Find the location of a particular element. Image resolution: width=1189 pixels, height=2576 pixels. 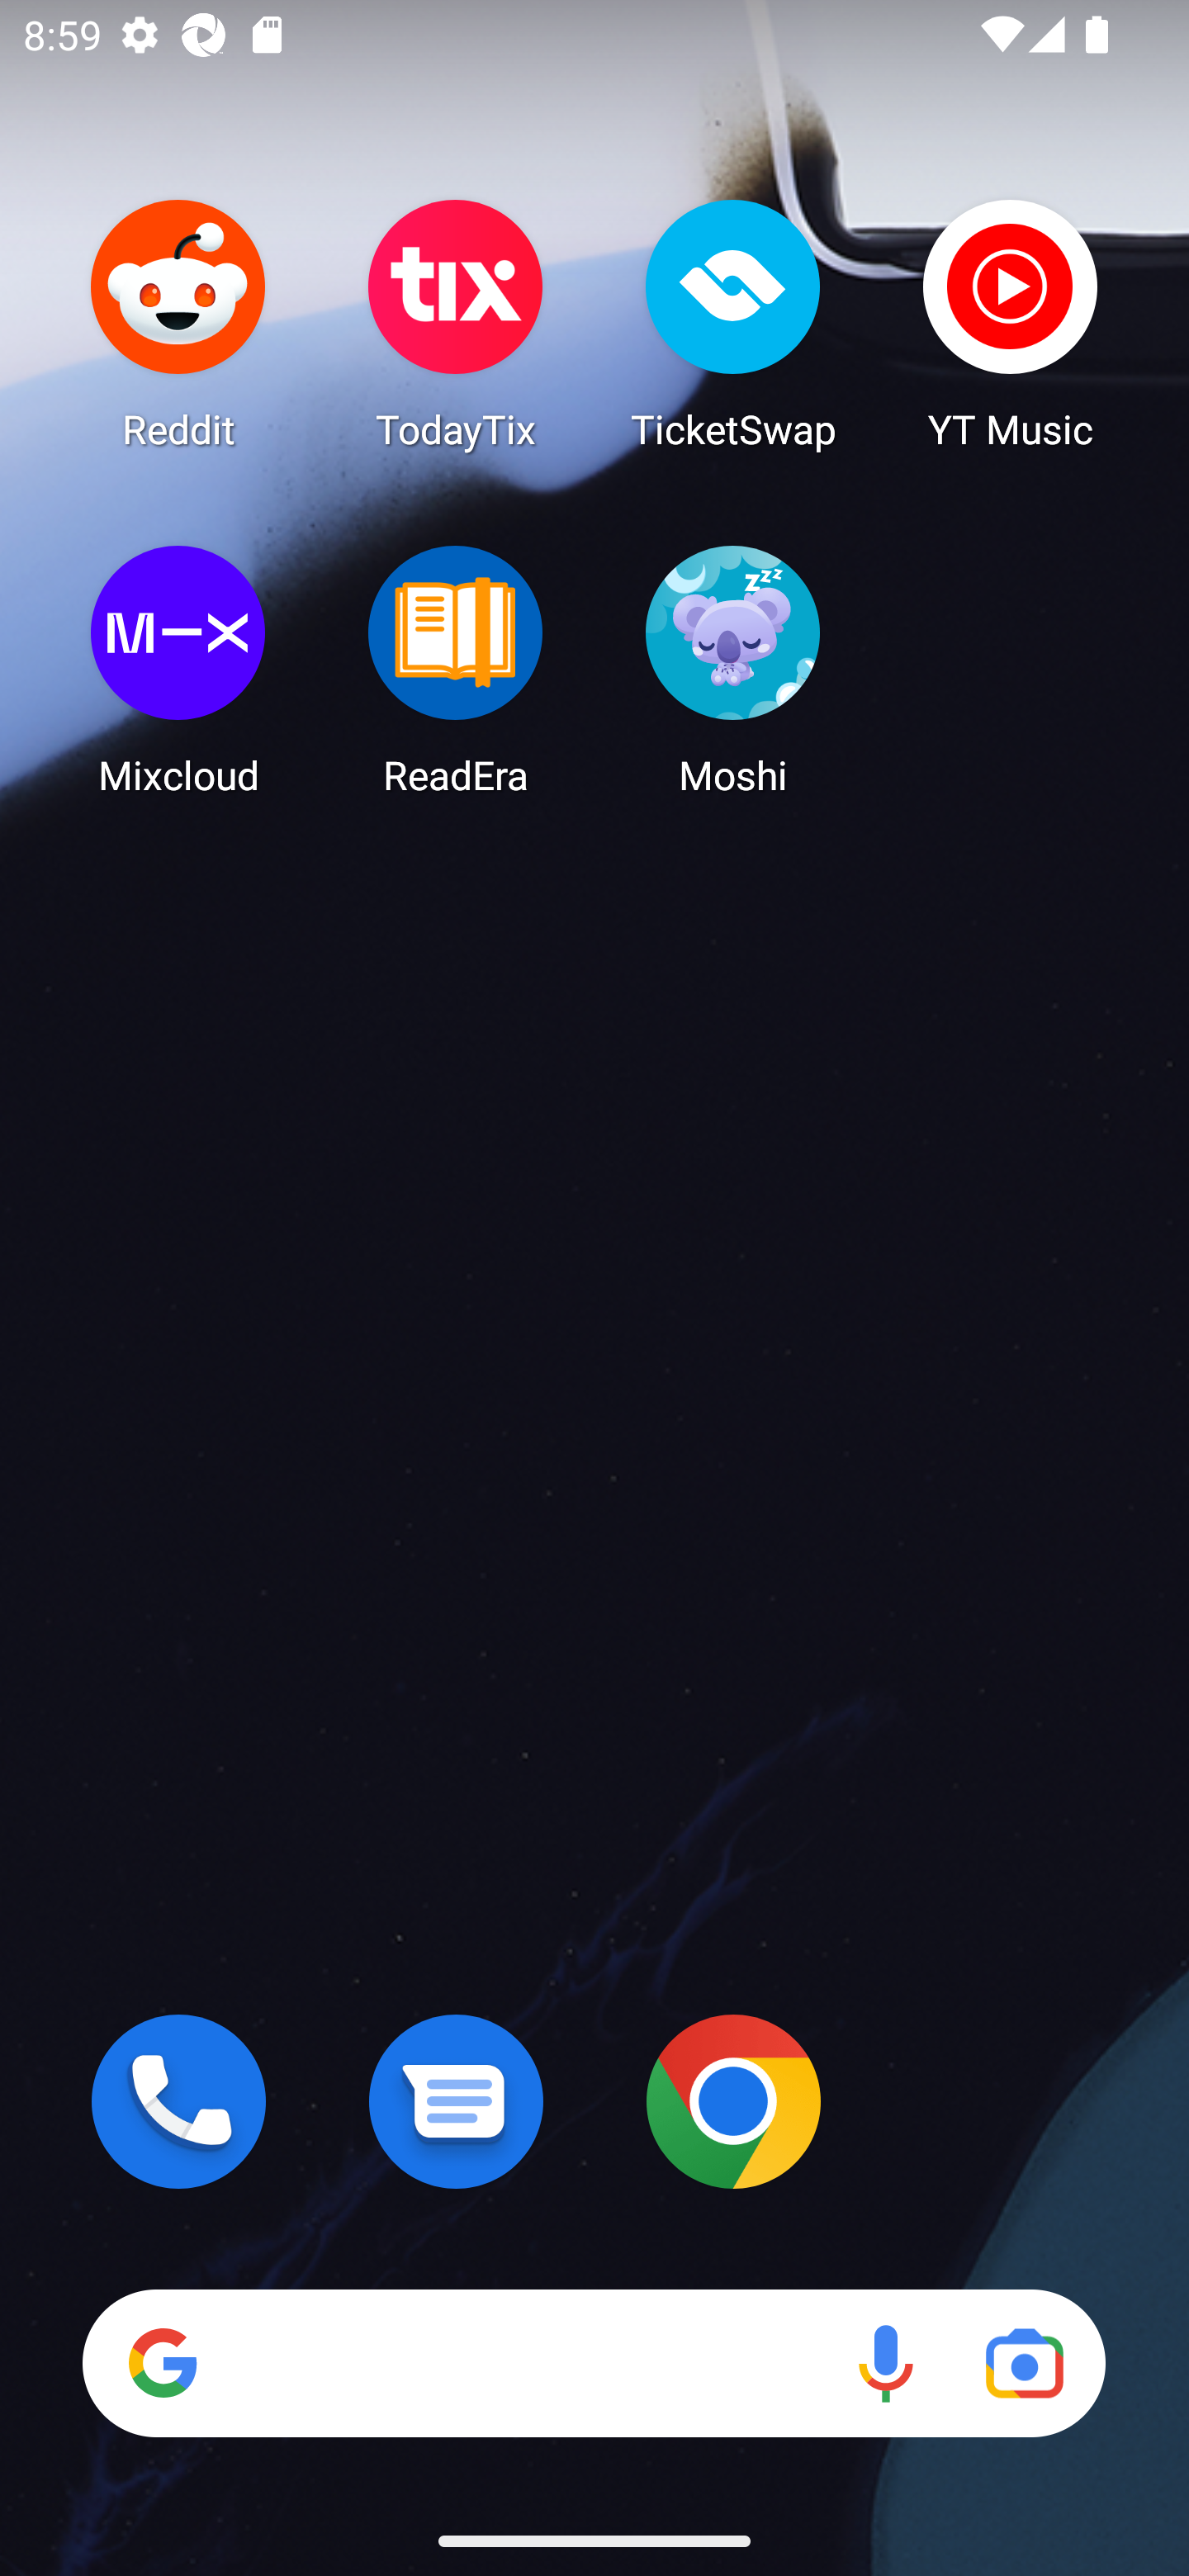

Phone is located at coordinates (178, 2101).